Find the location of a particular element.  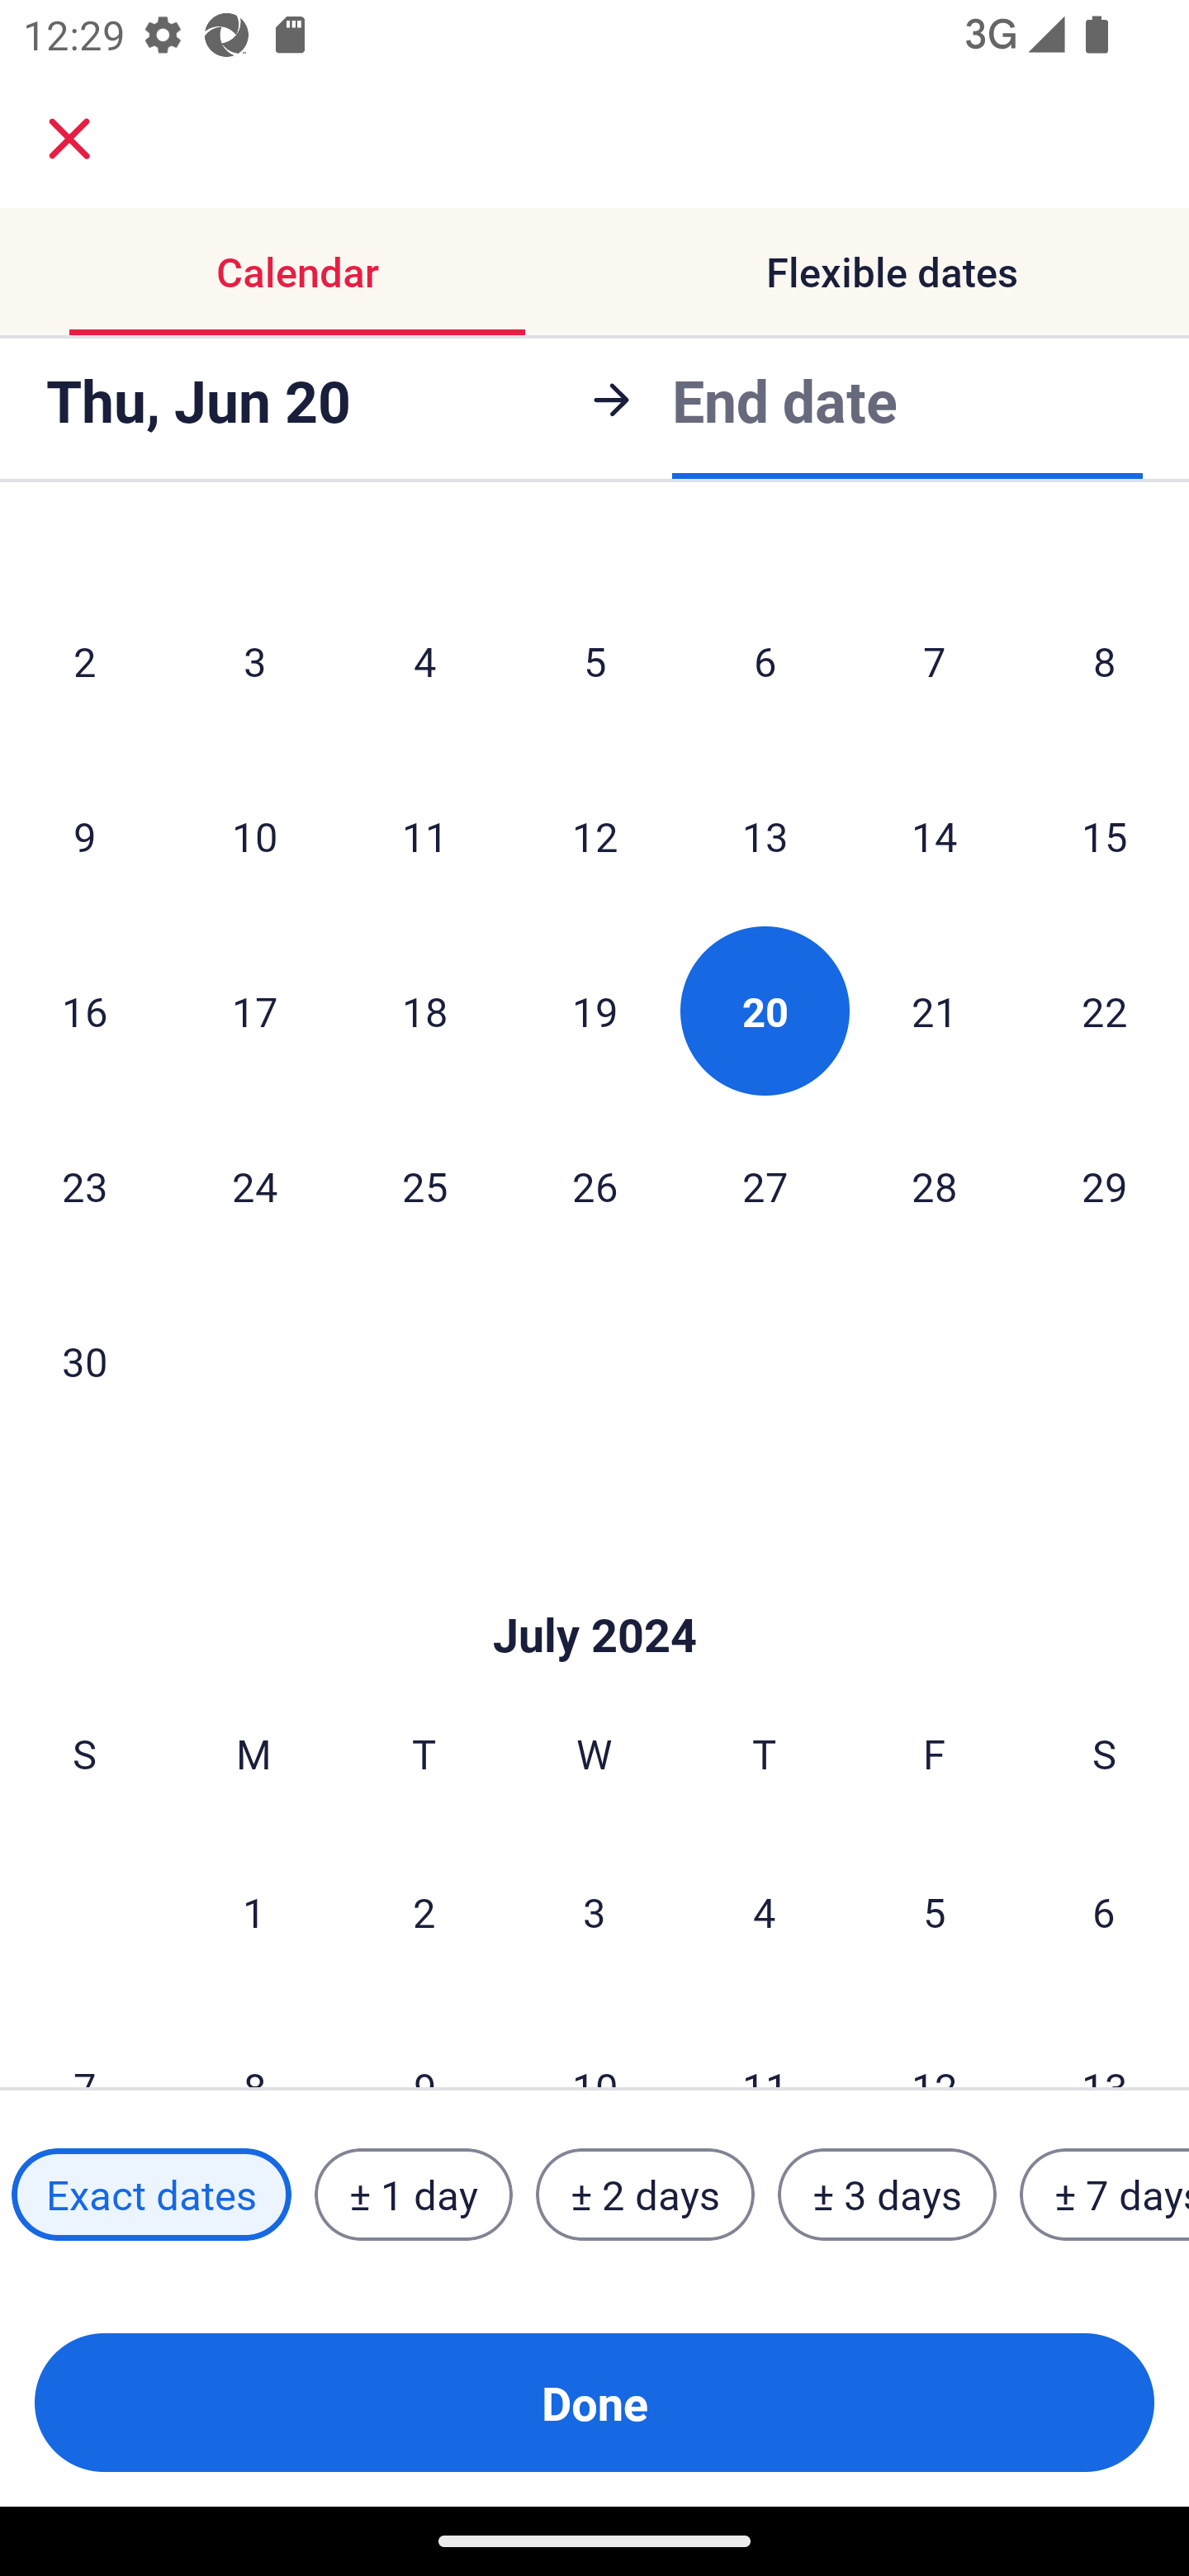

27 Thursday, June 27, 2024 is located at coordinates (765, 1186).